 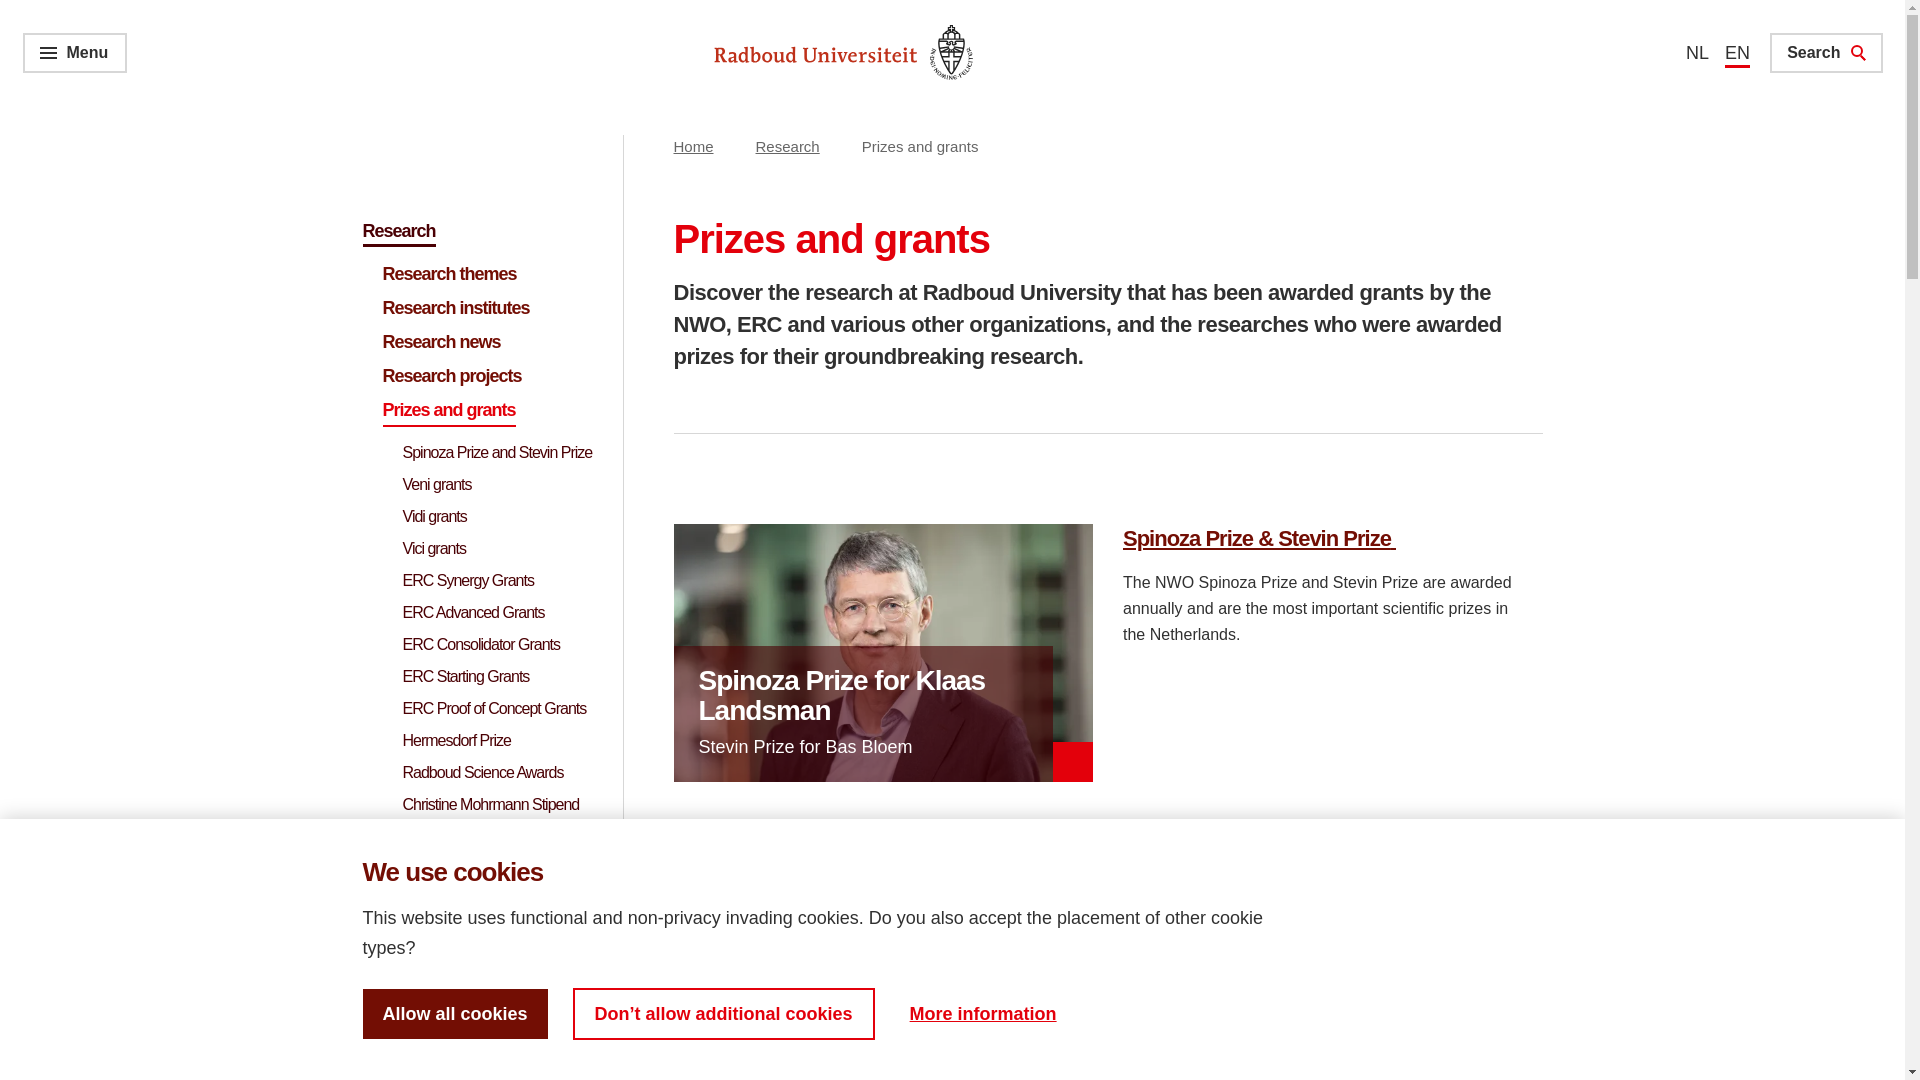 What do you see at coordinates (486, 376) in the screenshot?
I see `Research projects` at bounding box center [486, 376].